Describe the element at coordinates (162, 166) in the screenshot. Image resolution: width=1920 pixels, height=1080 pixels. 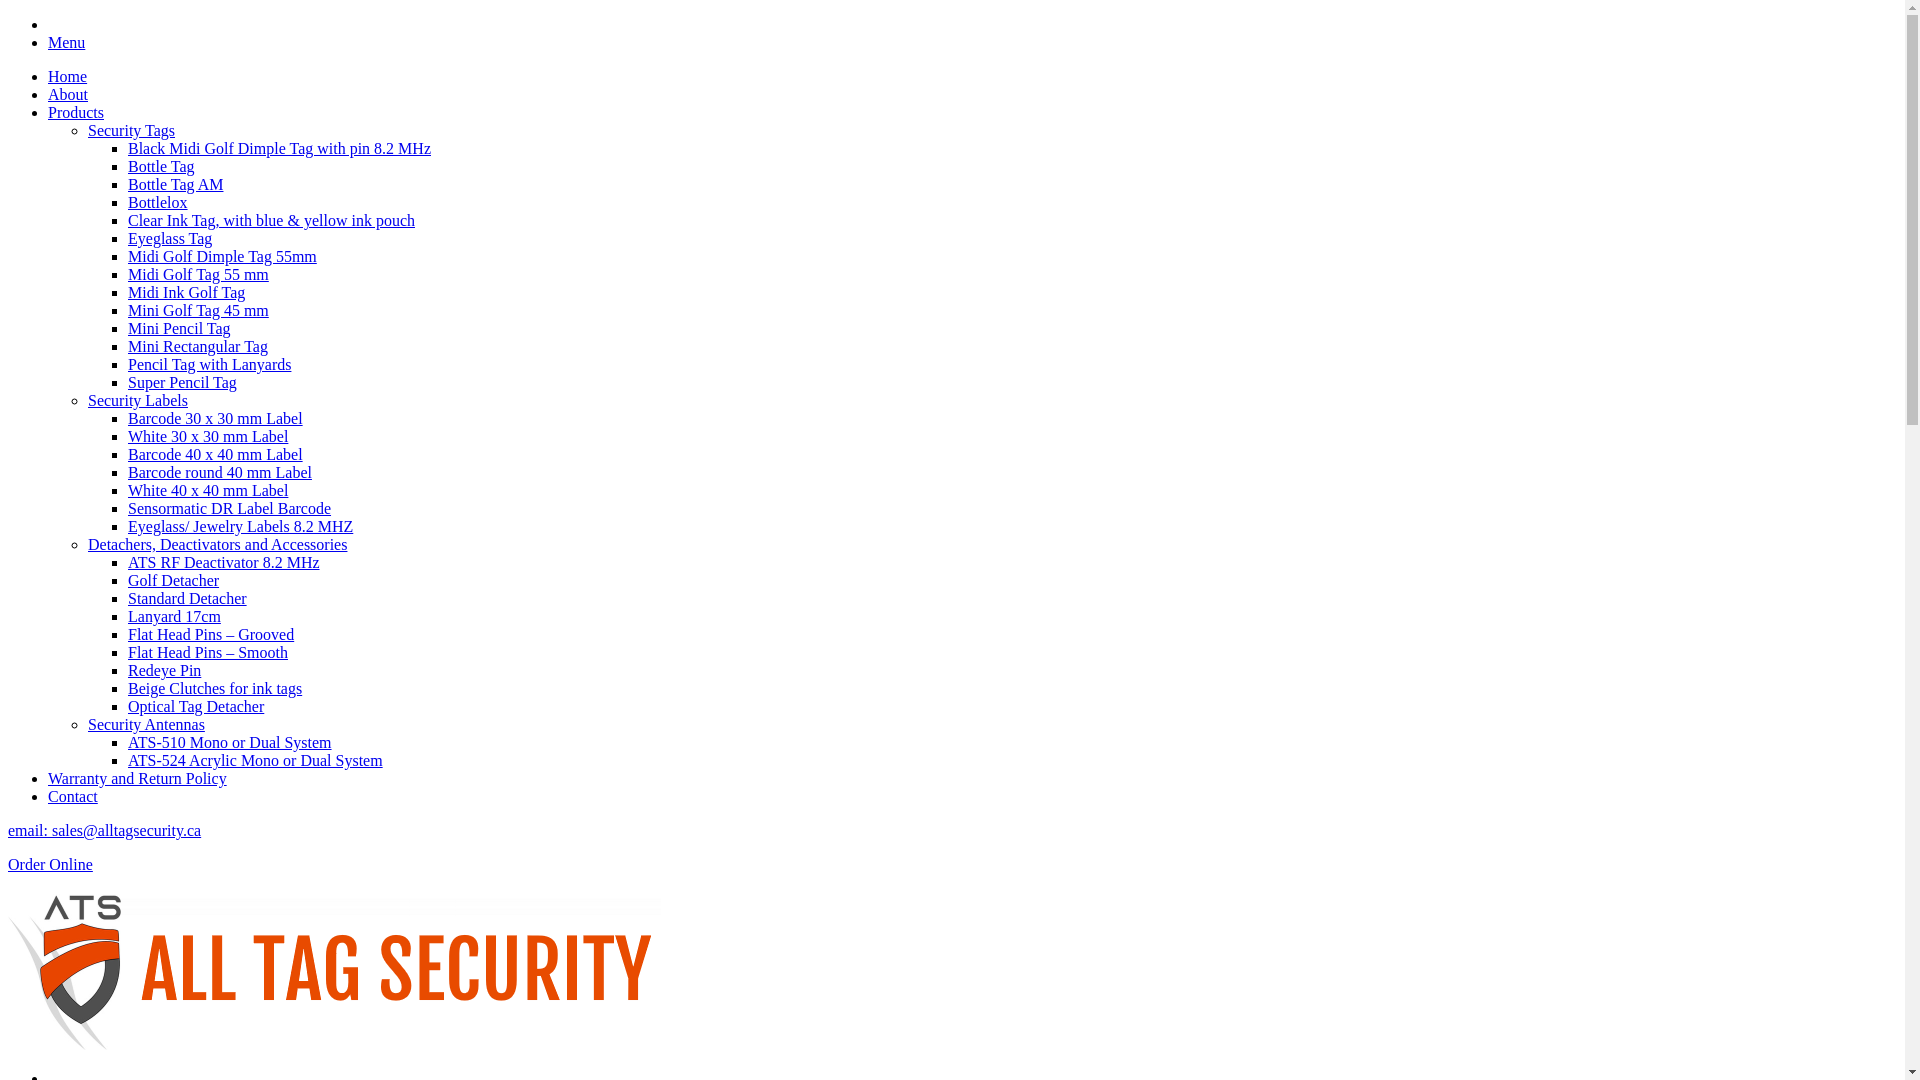
I see `Bottle Tag` at that location.